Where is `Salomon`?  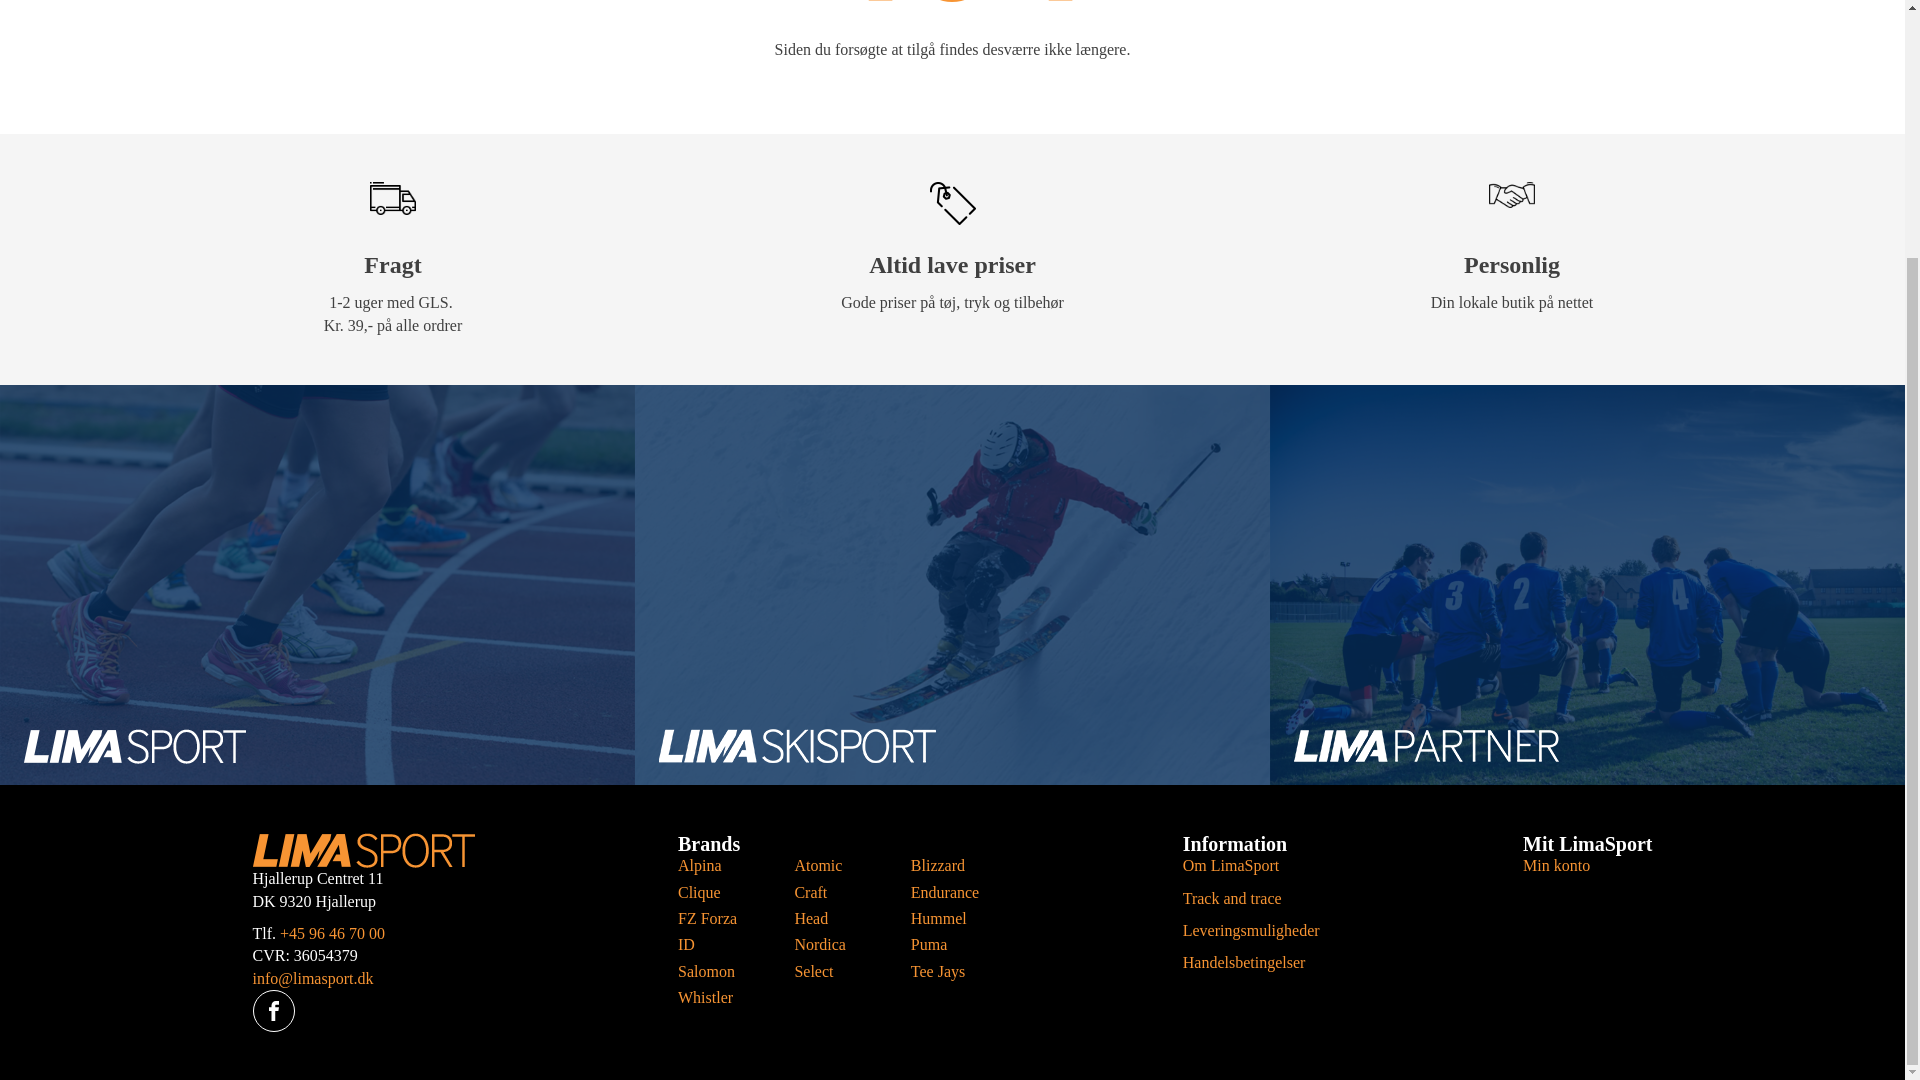
Salomon is located at coordinates (712, 972).